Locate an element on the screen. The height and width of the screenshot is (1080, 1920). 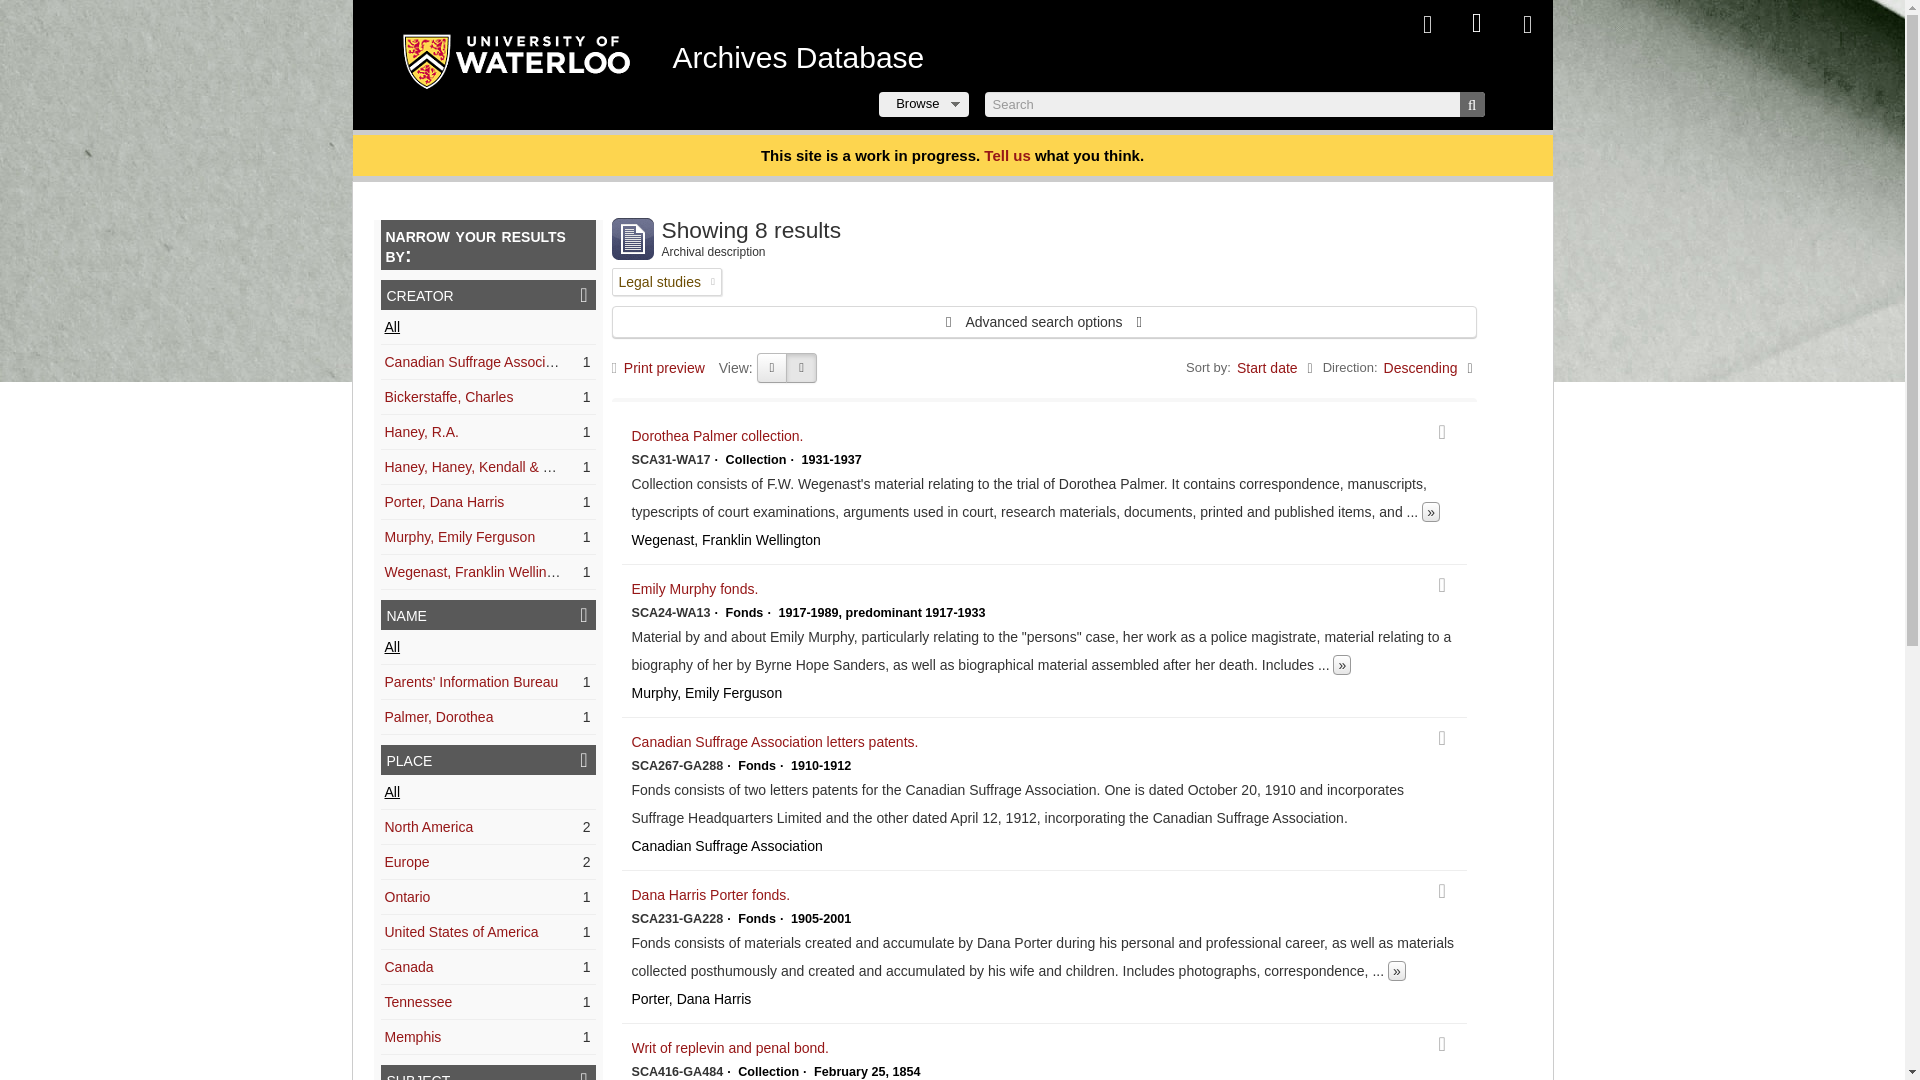
Bickerstaffe, Charles is located at coordinates (448, 396).